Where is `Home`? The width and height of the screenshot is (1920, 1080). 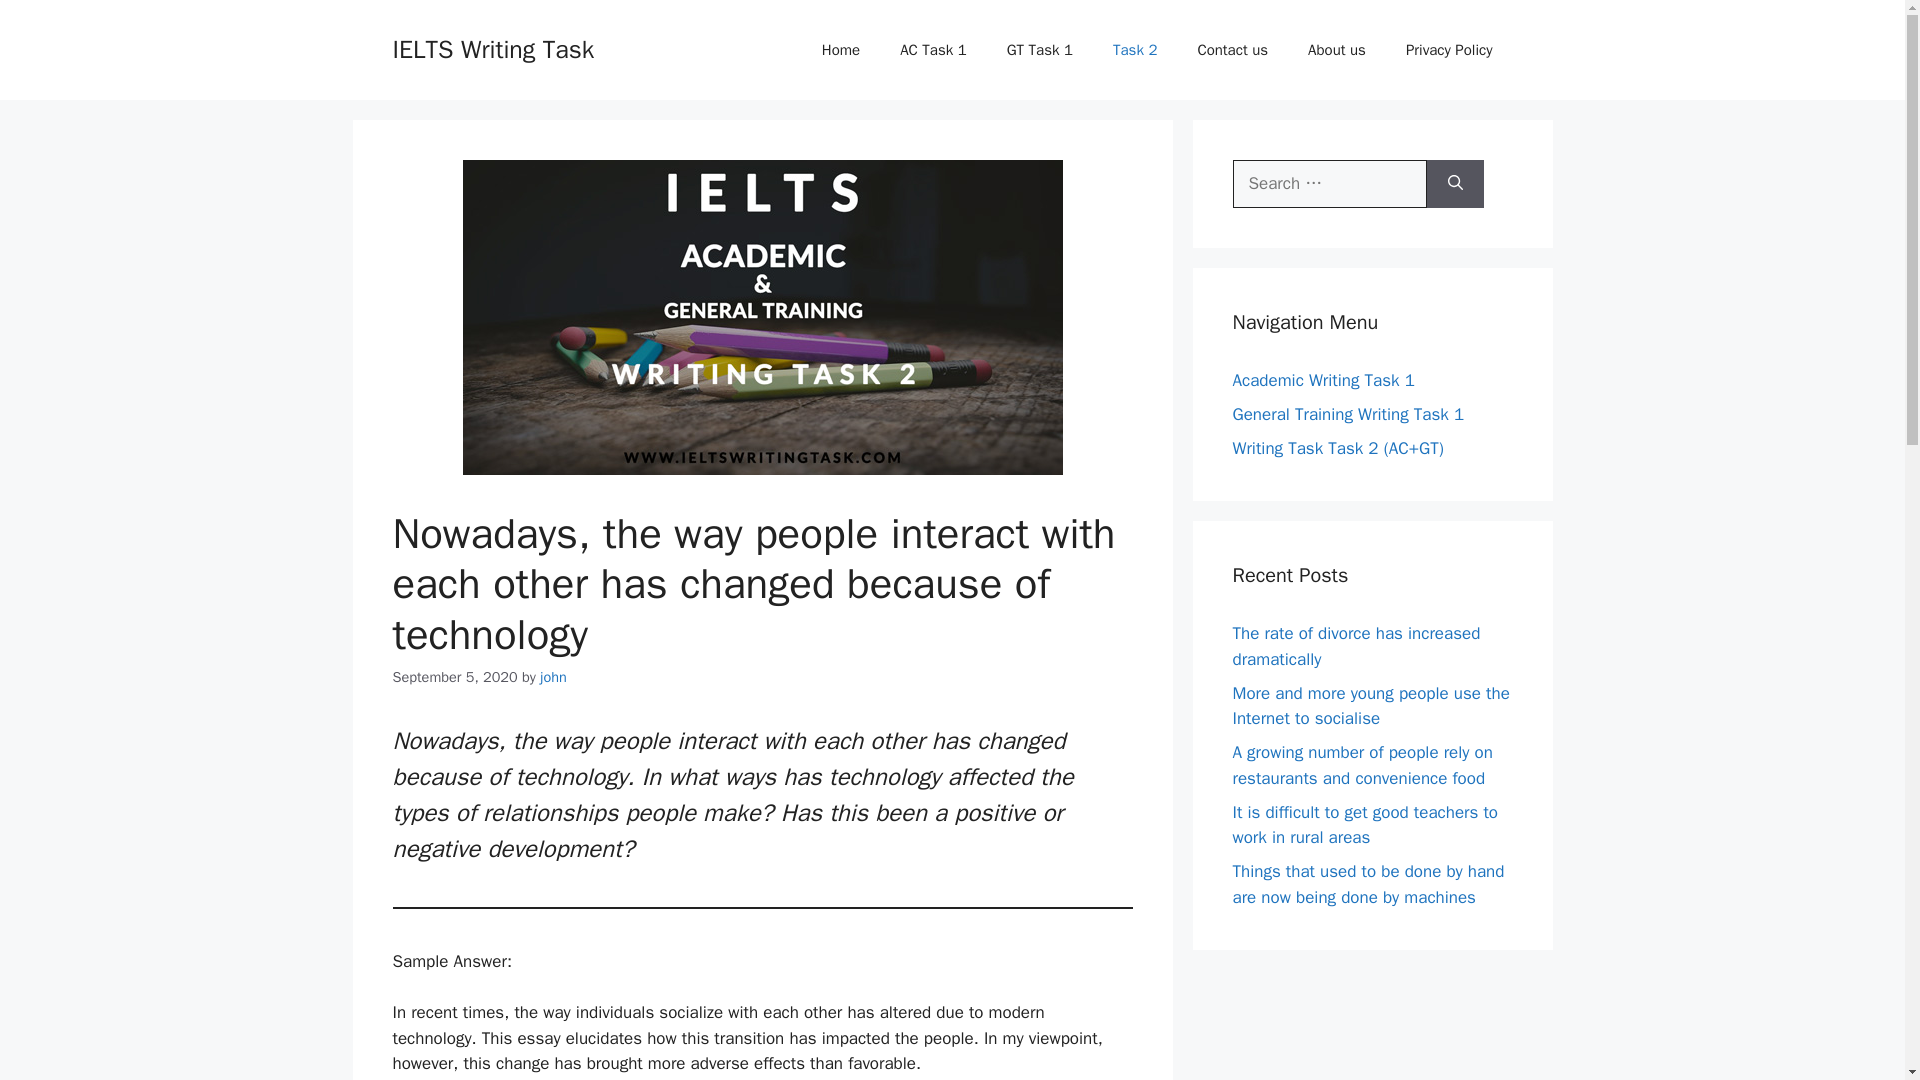 Home is located at coordinates (840, 50).